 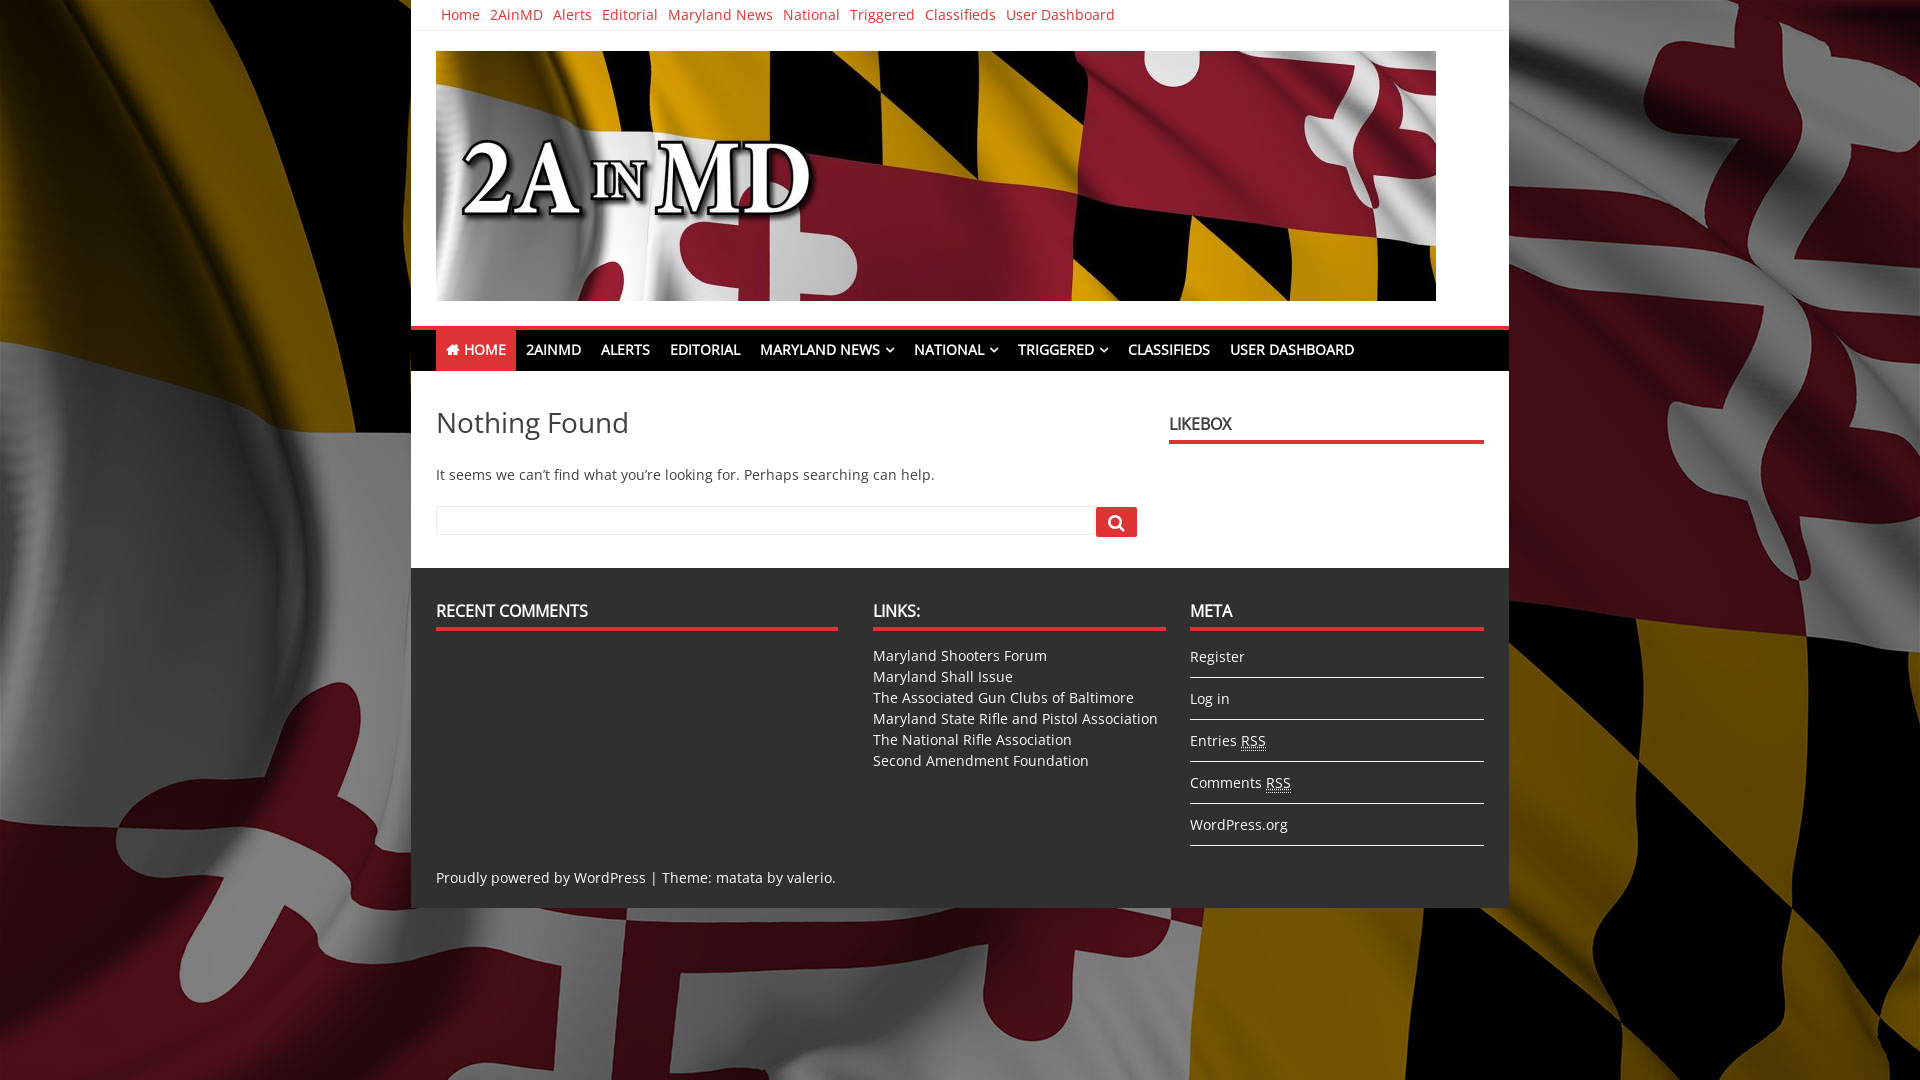 What do you see at coordinates (981, 760) in the screenshot?
I see `Second Amendment Foundation` at bounding box center [981, 760].